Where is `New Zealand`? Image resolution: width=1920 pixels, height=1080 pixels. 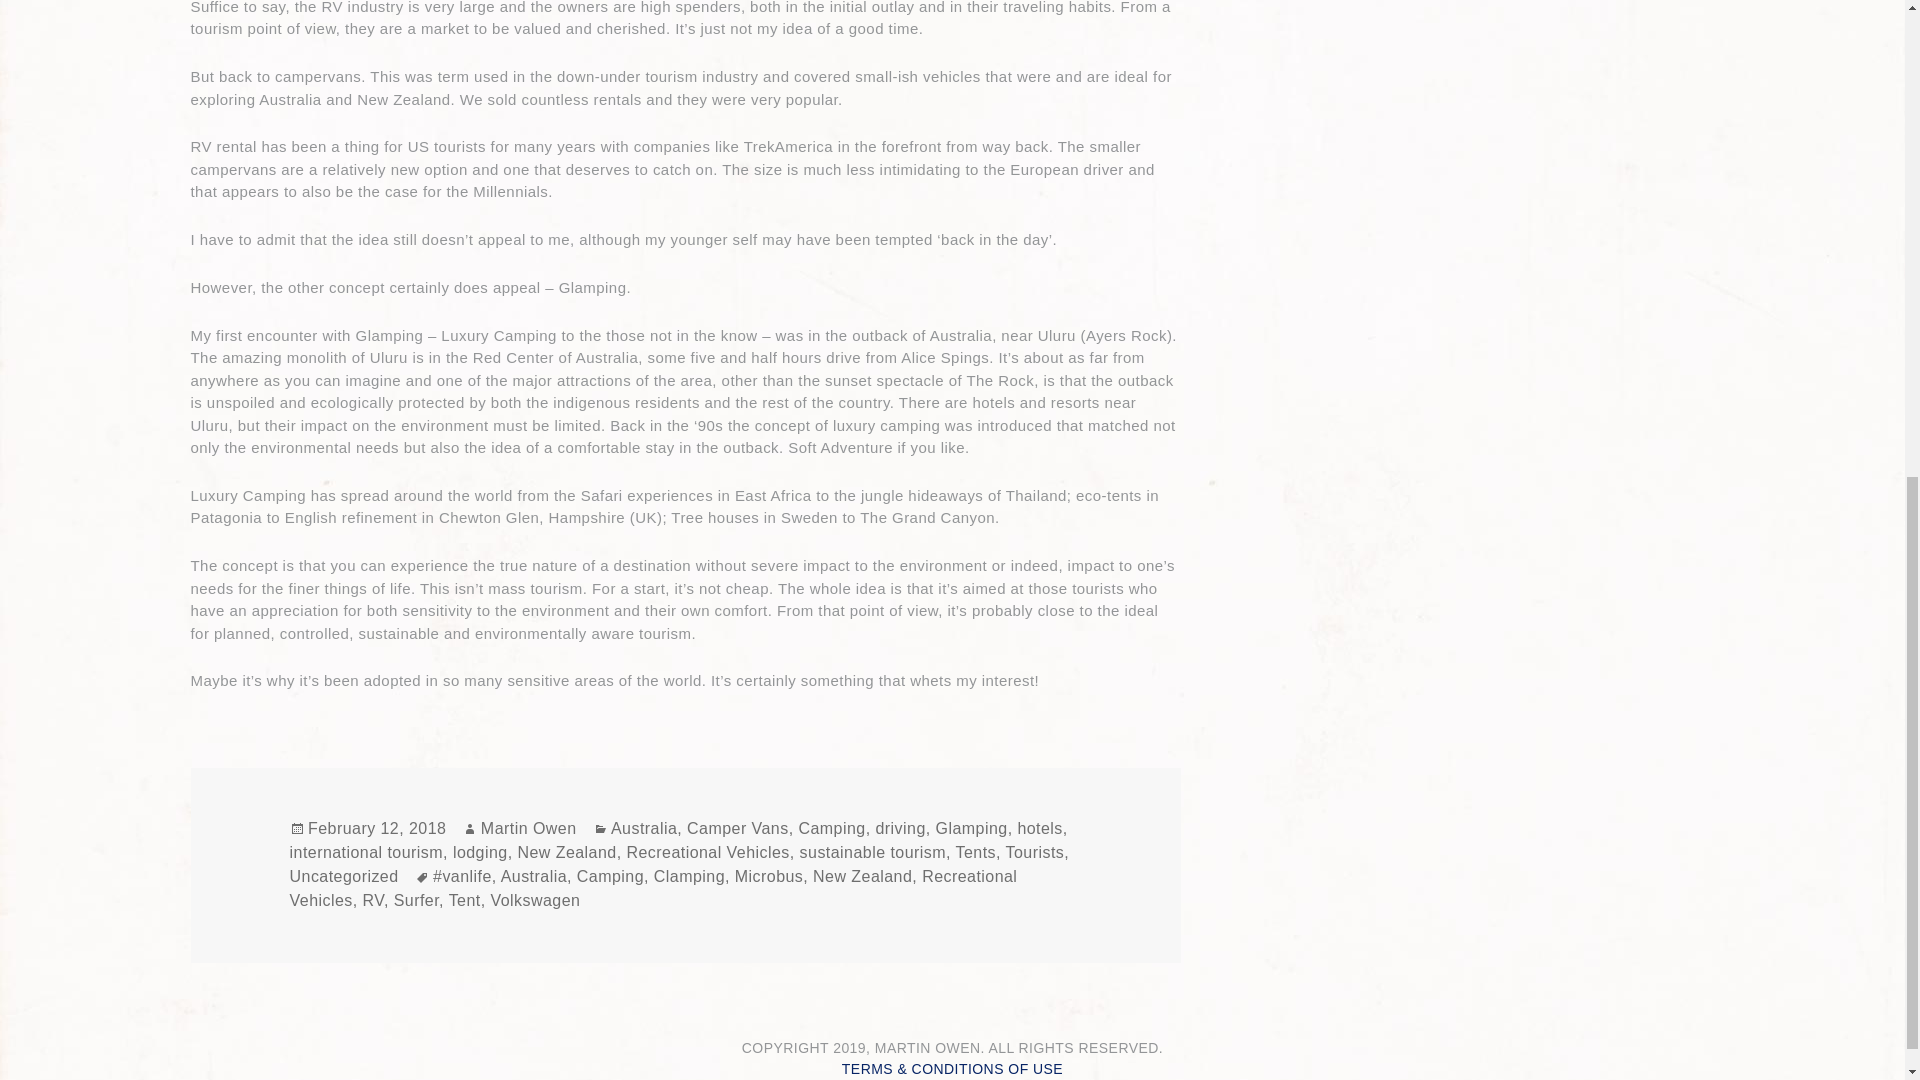
New Zealand is located at coordinates (862, 876).